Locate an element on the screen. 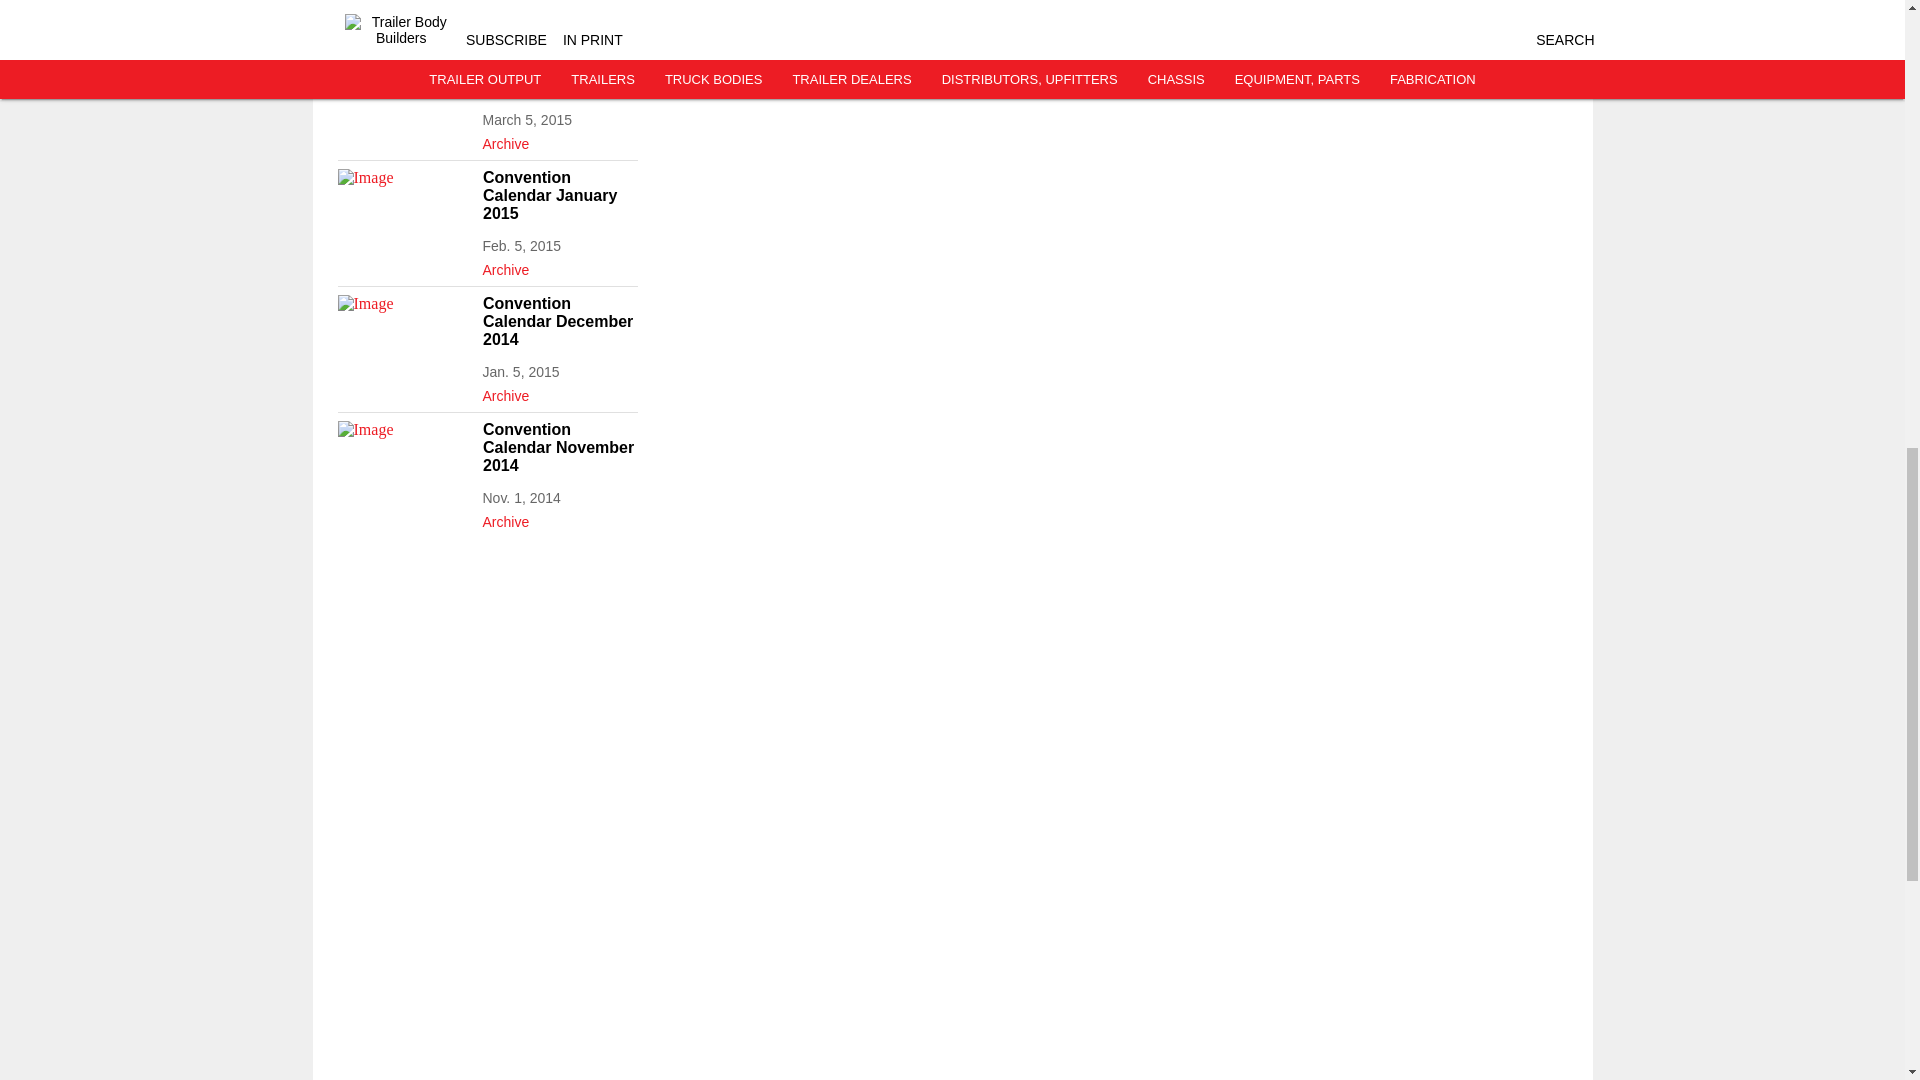  Convention Calendar November 2014 is located at coordinates (559, 448).